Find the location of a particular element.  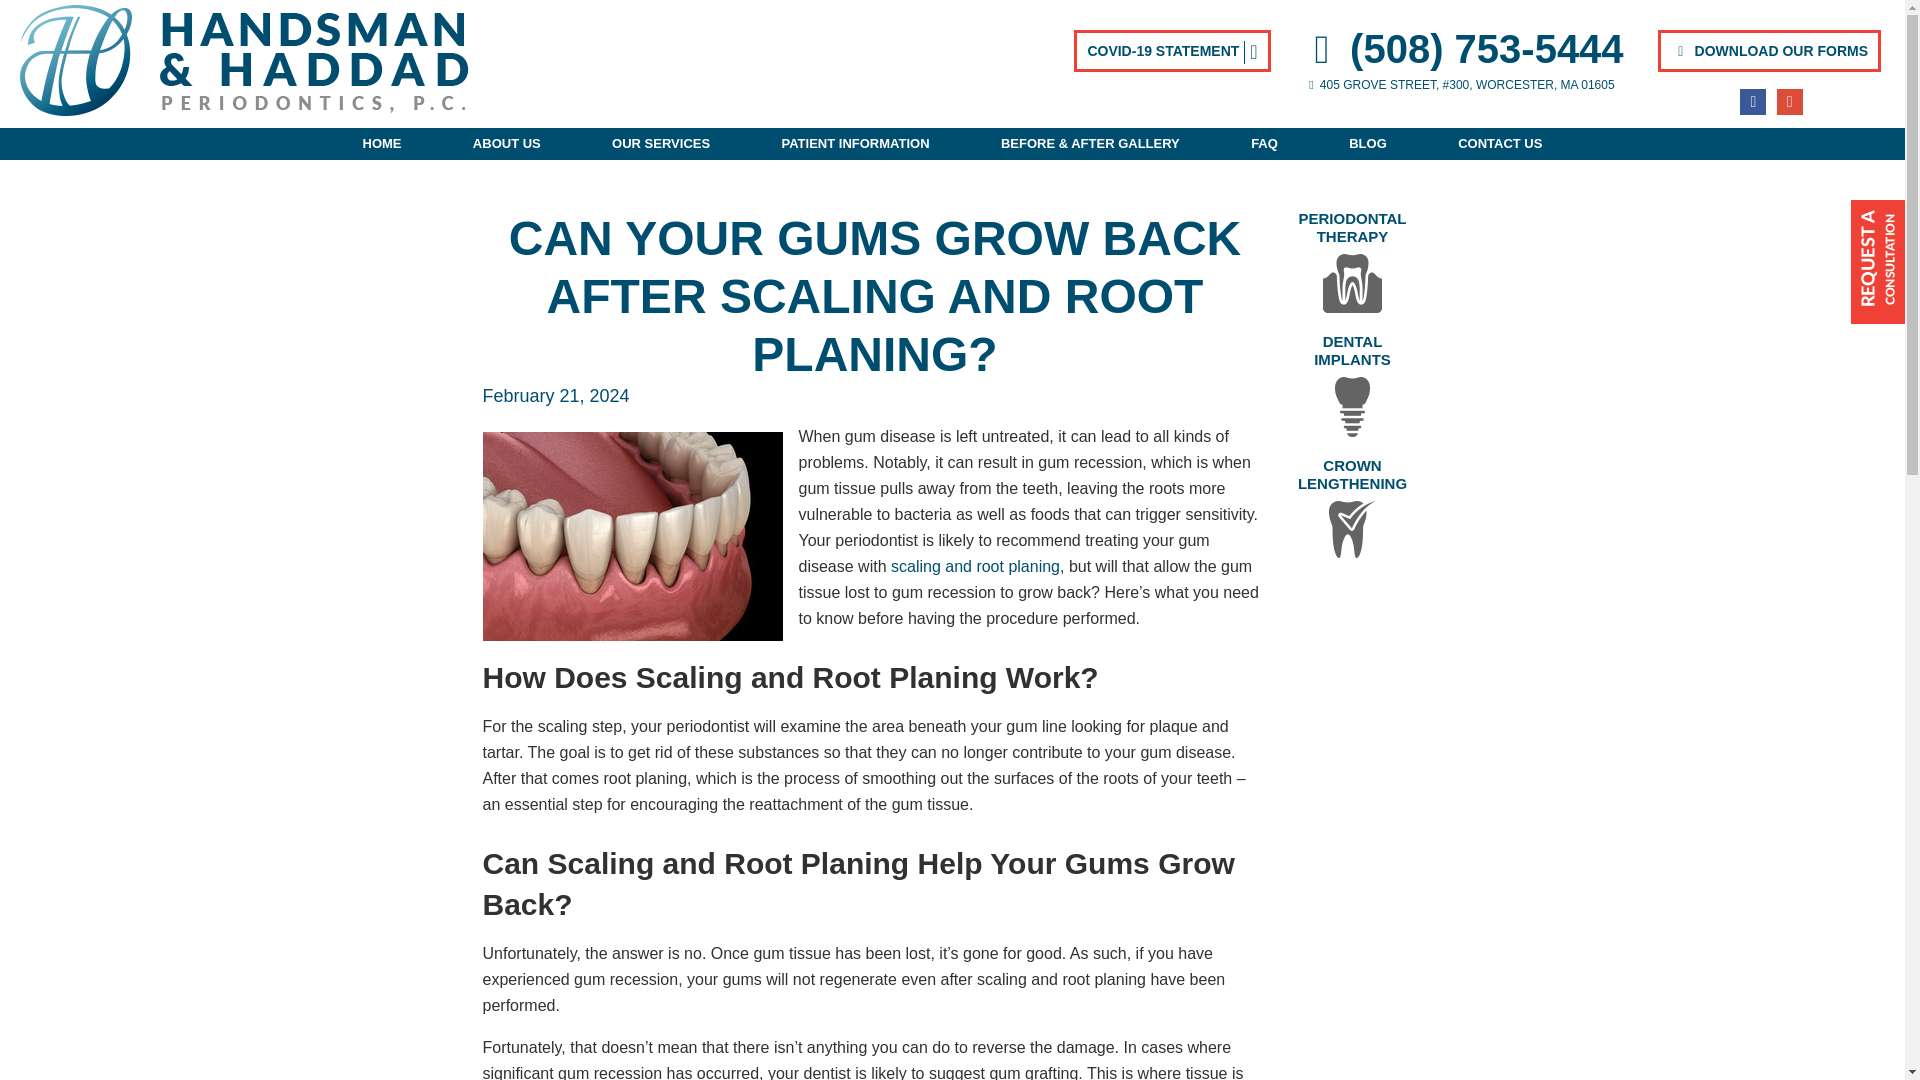

ABOUT US is located at coordinates (506, 144).